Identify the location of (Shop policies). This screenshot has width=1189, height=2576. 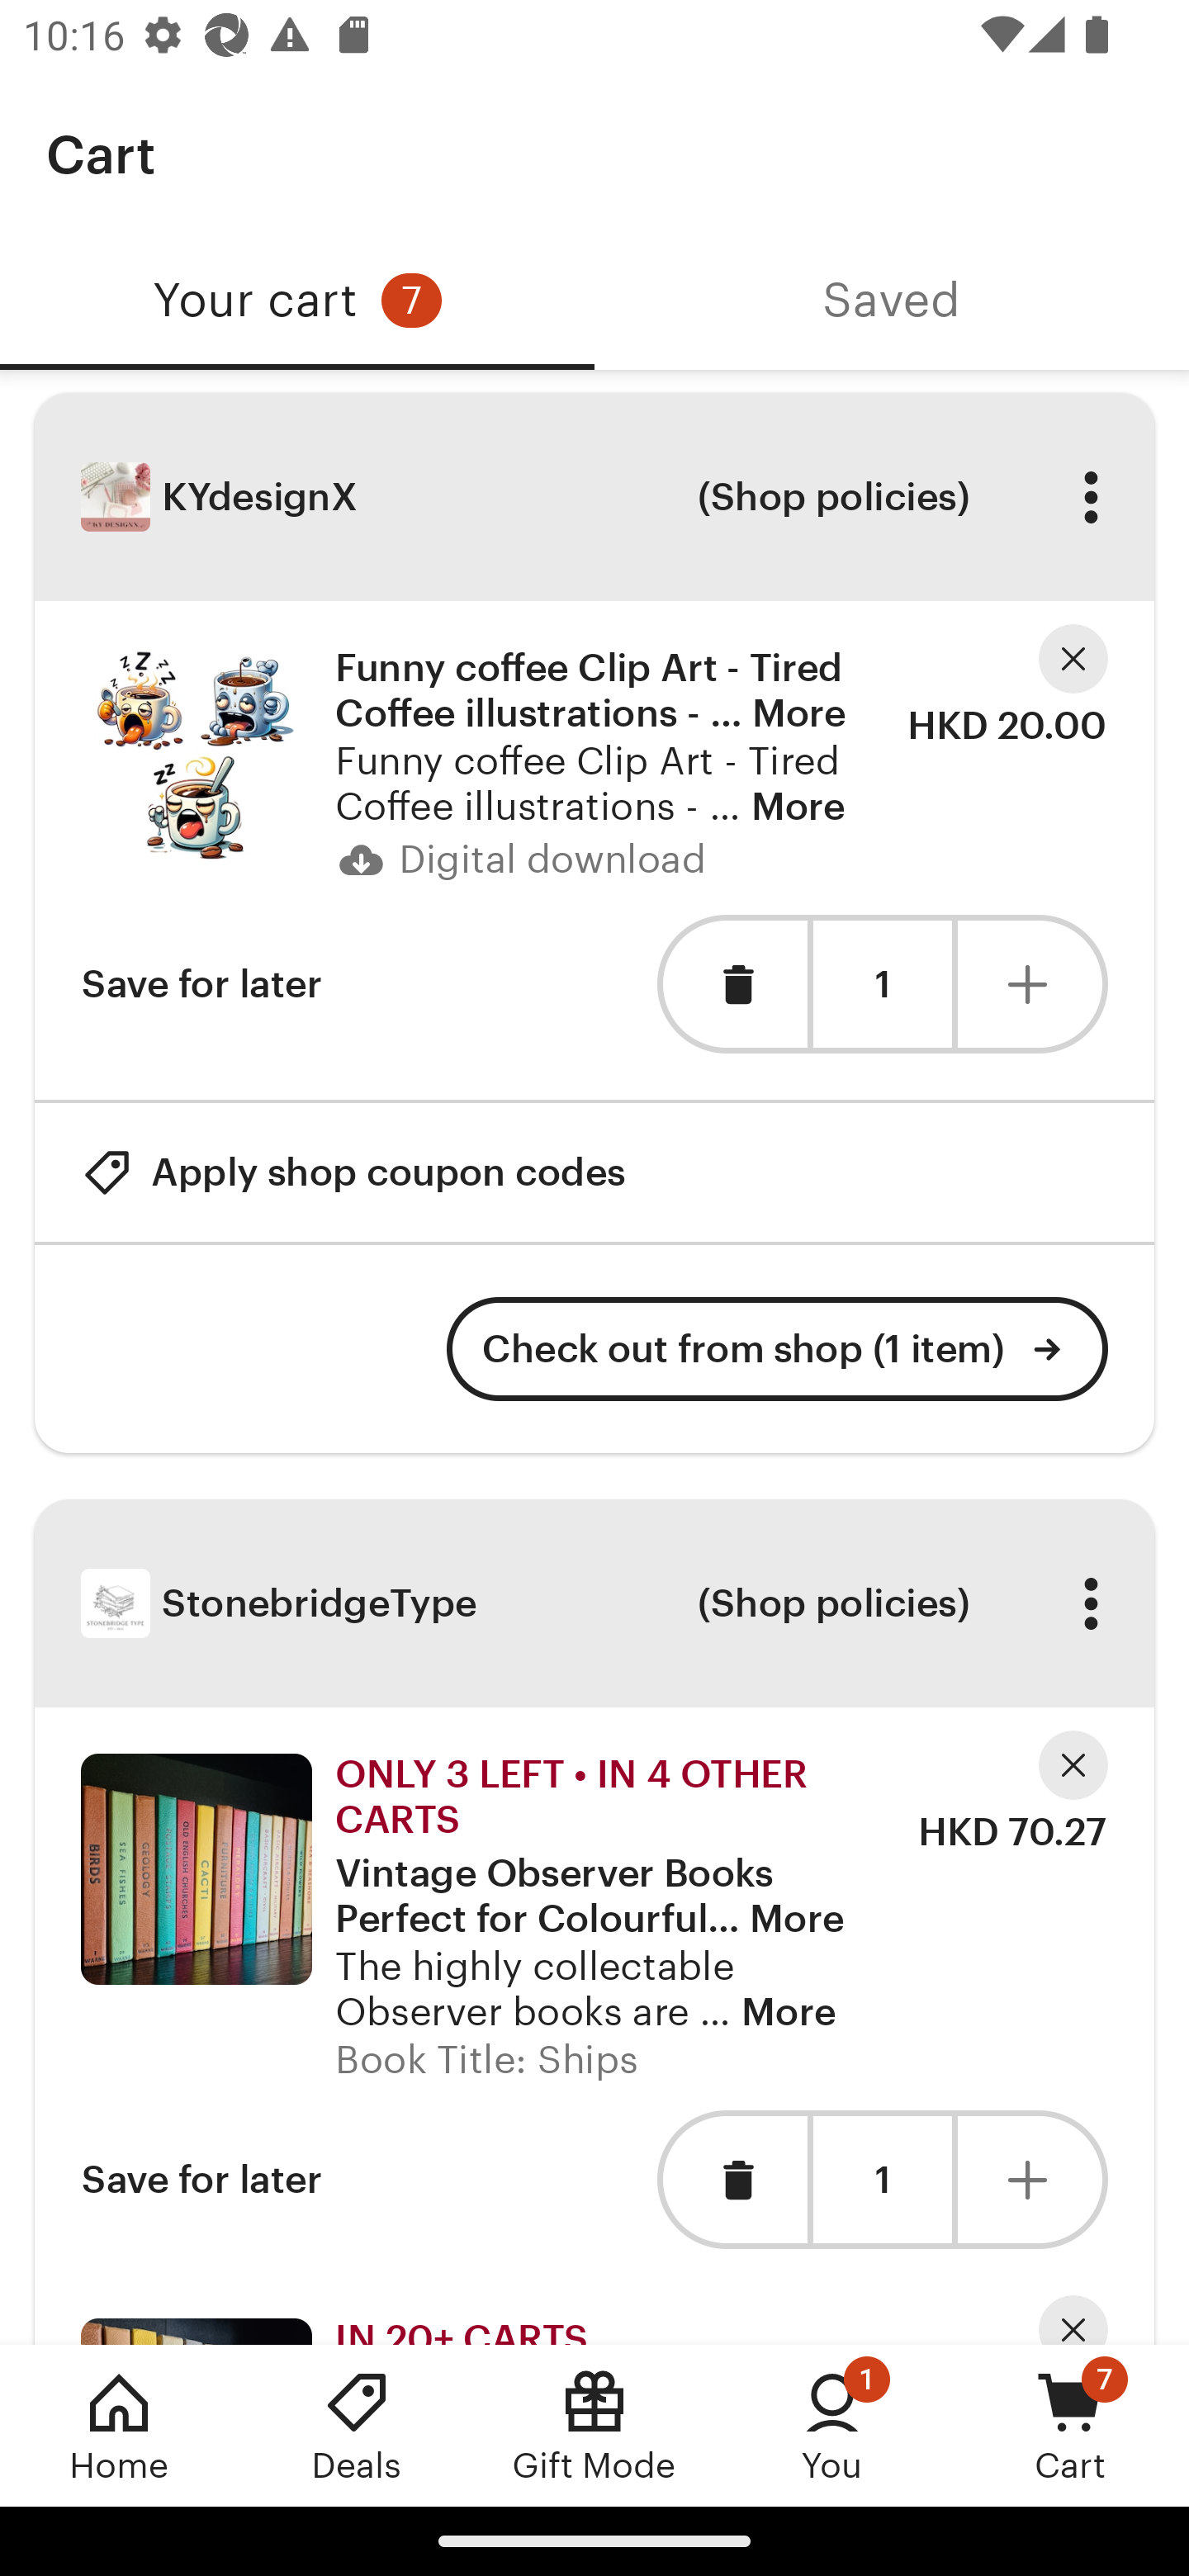
(832, 497).